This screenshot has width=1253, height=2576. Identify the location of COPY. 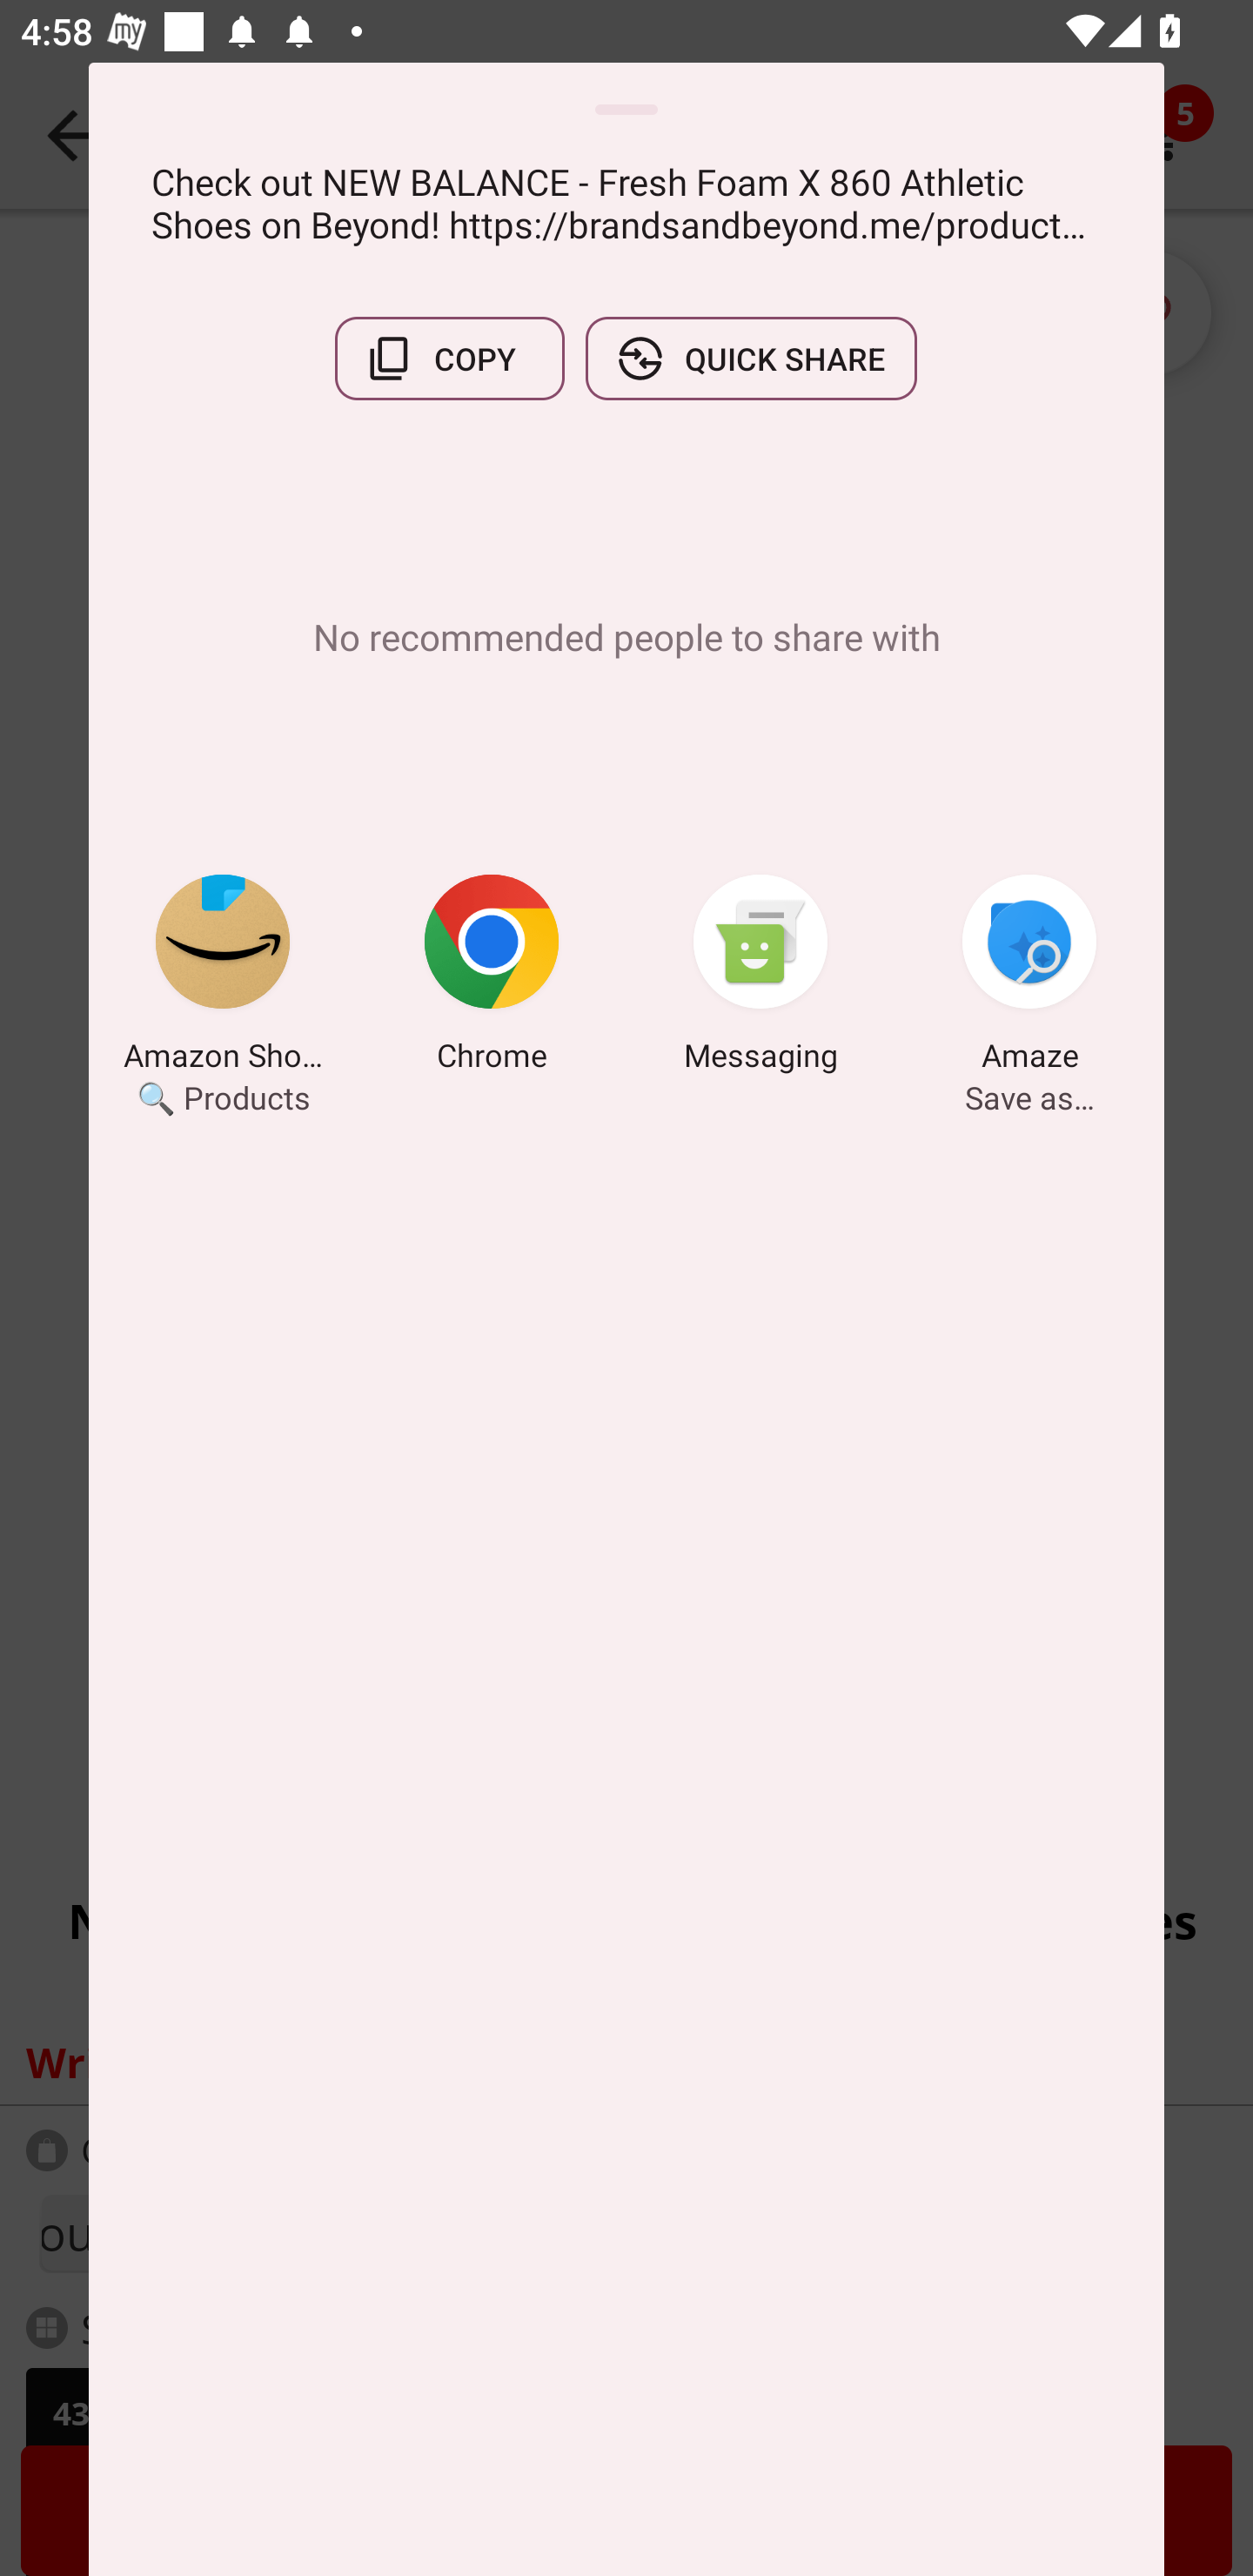
(449, 359).